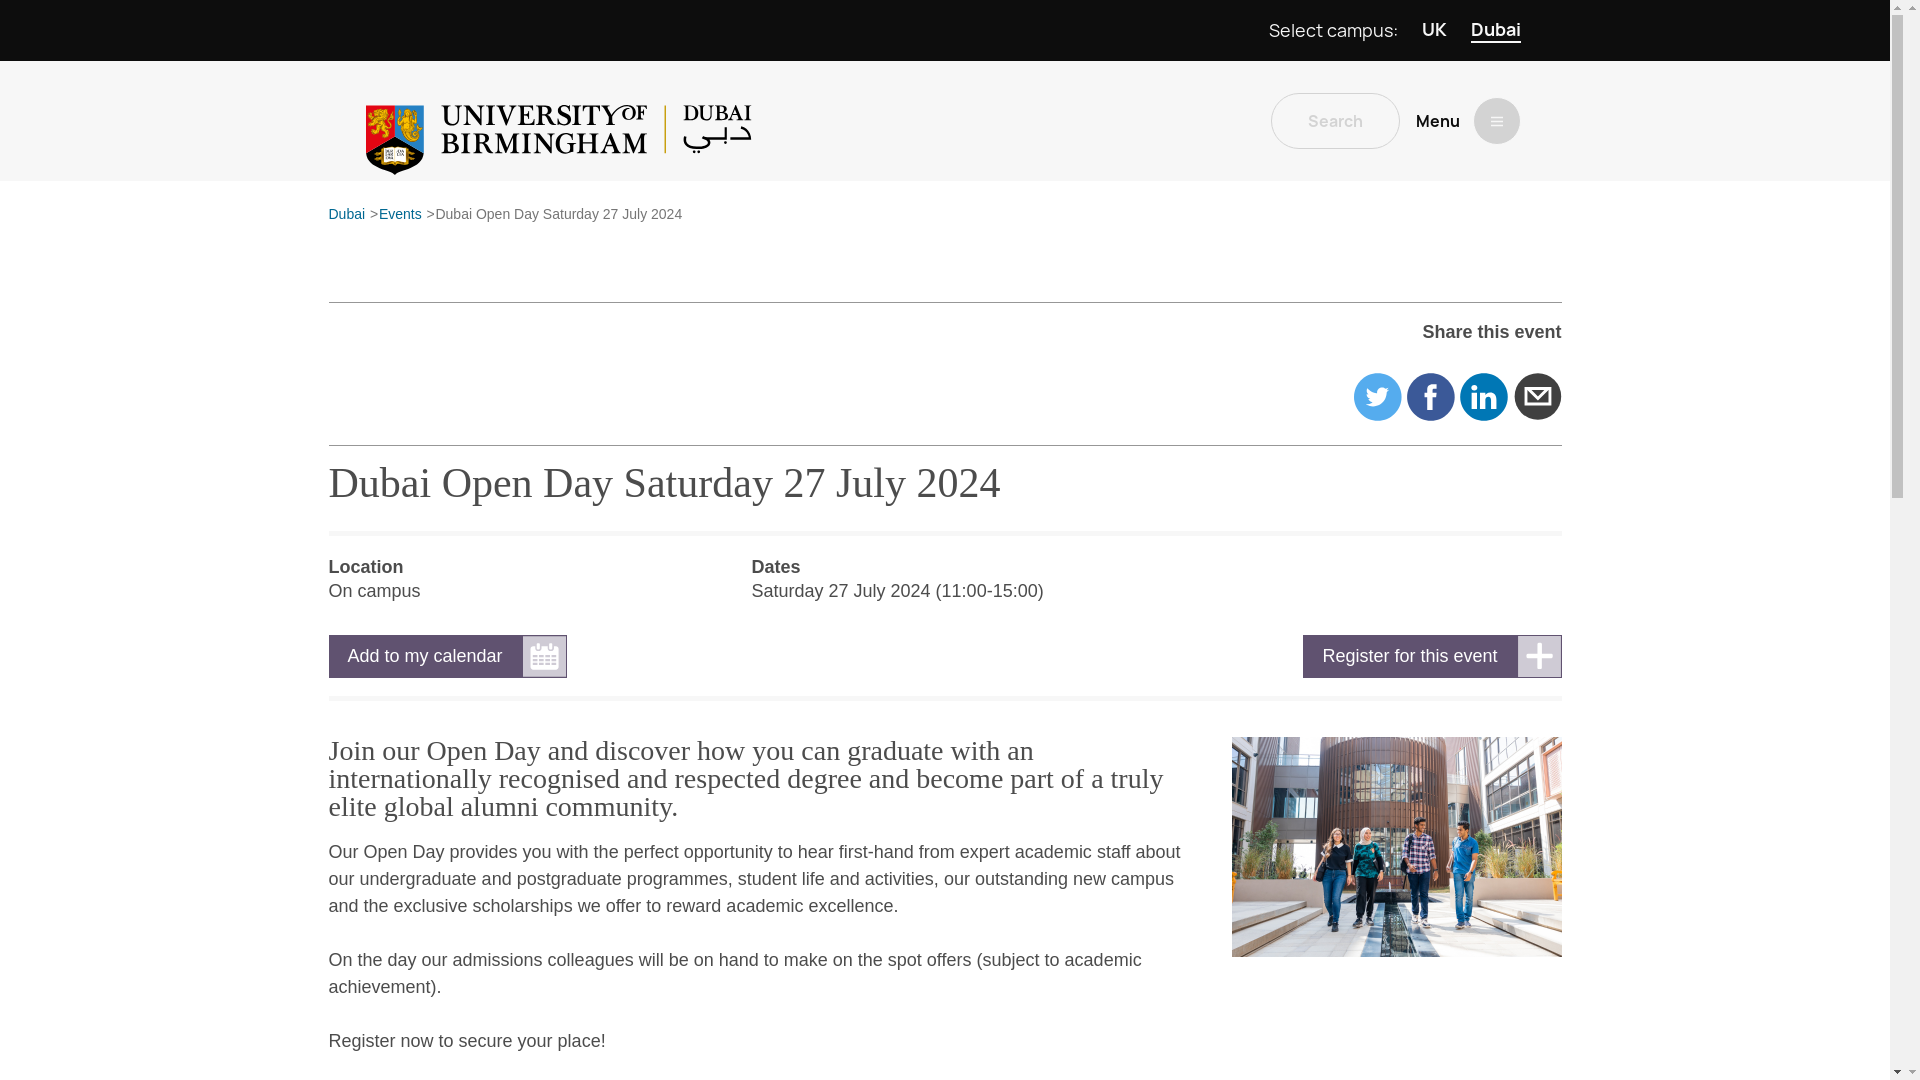 This screenshot has width=1920, height=1080. I want to click on Add to my calendar, so click(447, 656).